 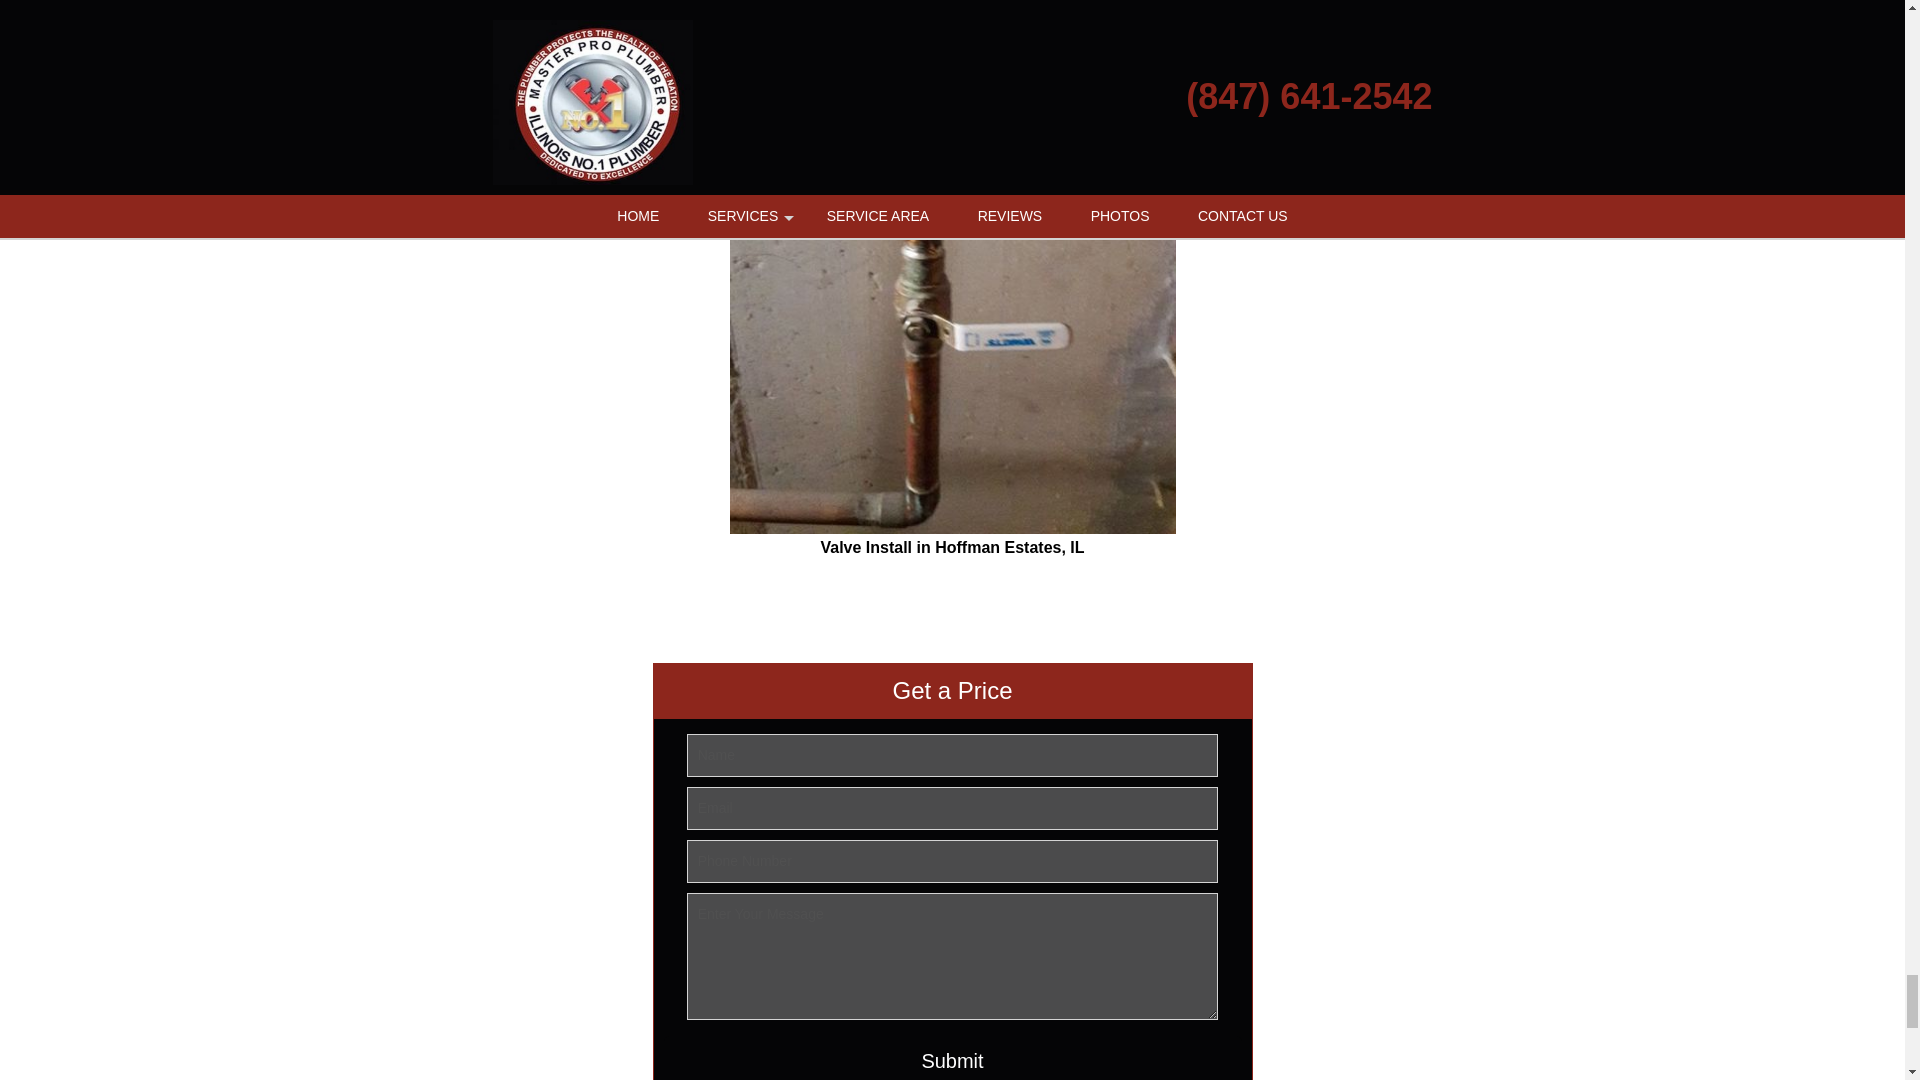 I want to click on Submit, so click(x=953, y=1058).